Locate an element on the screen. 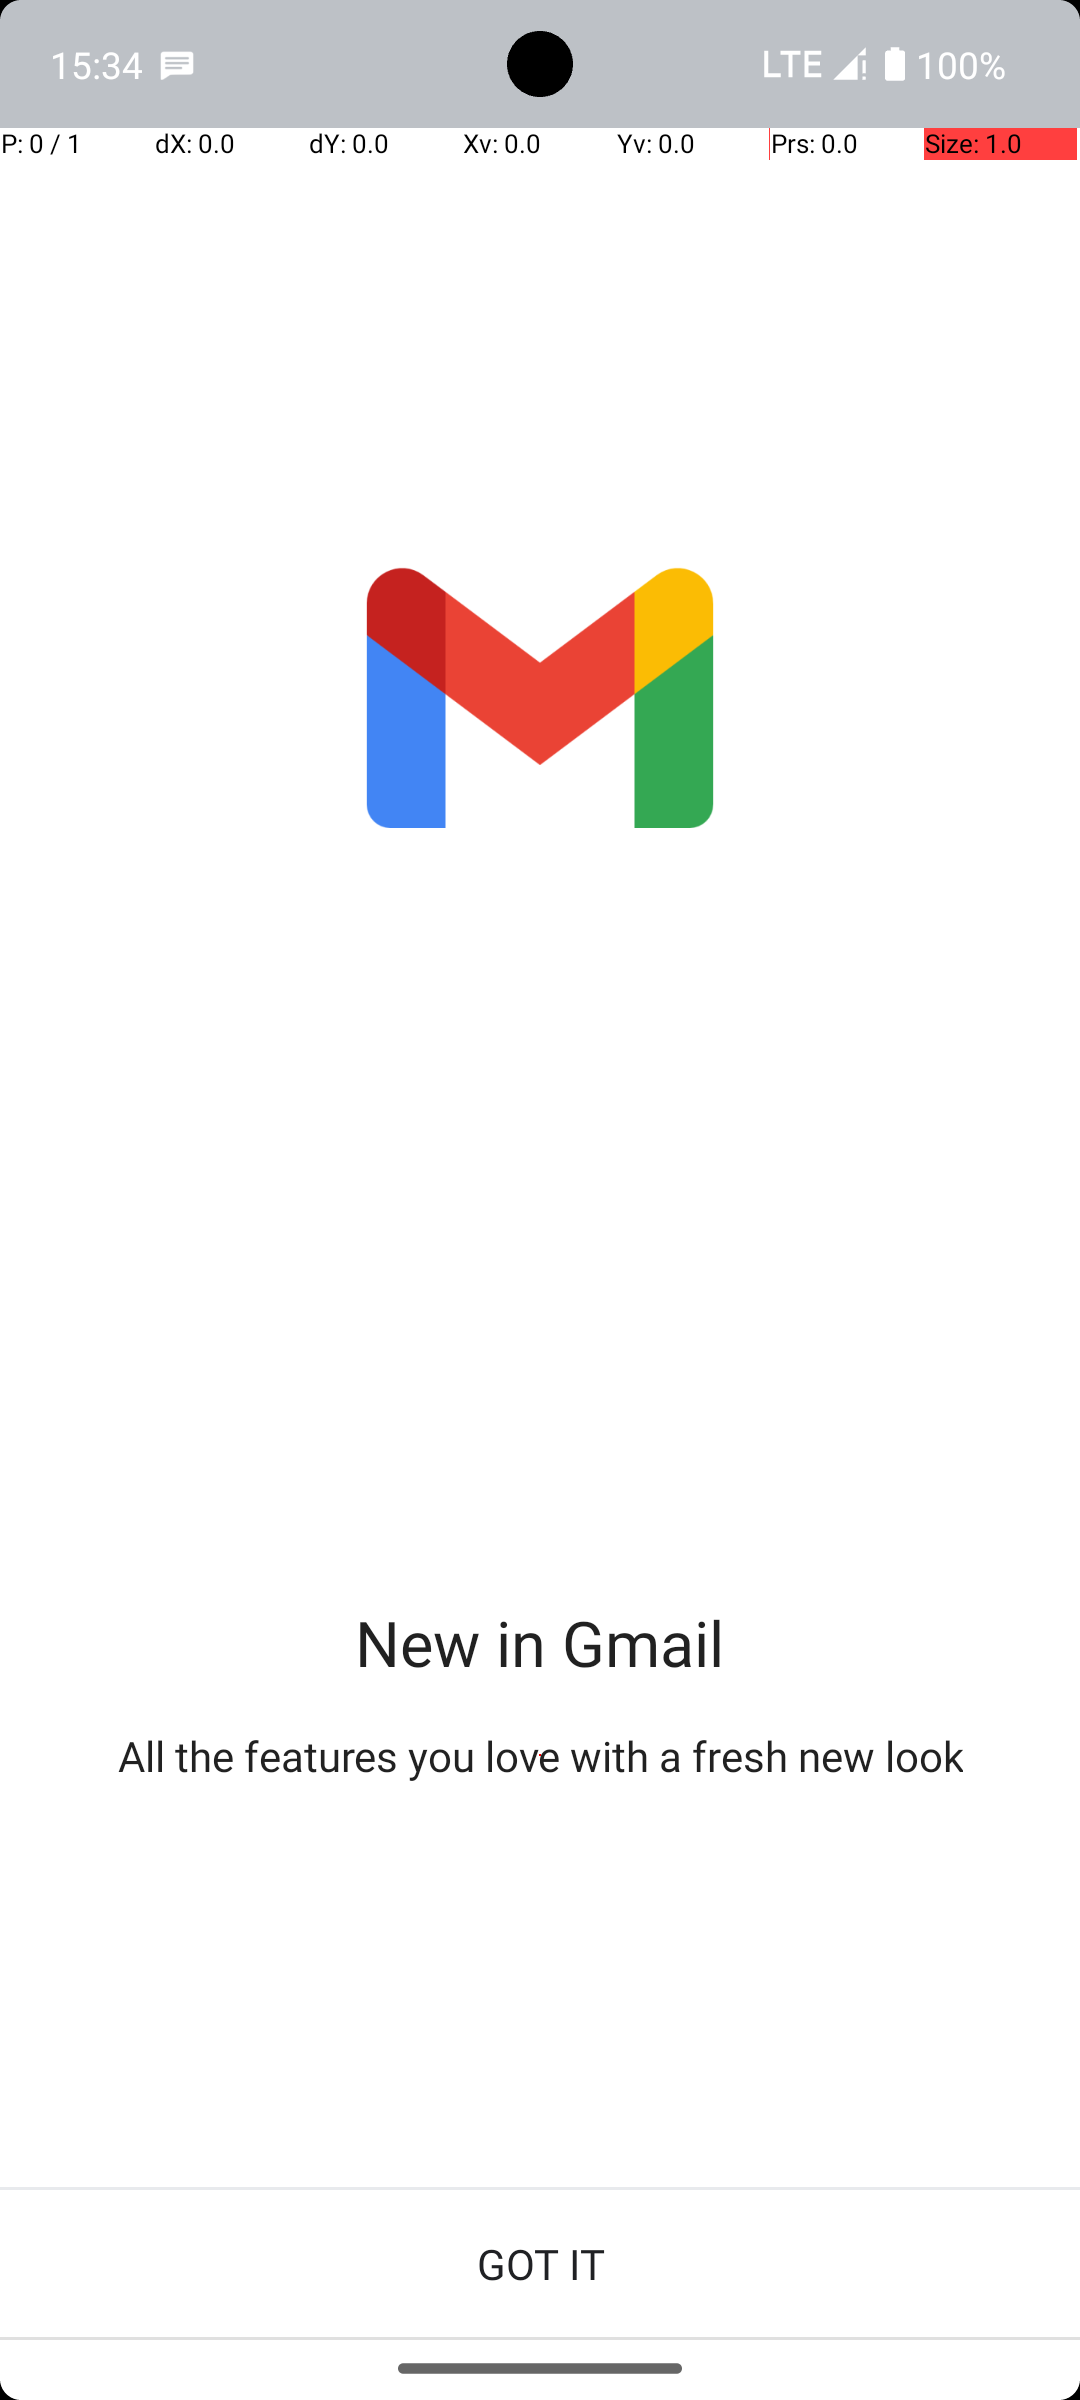  New in Gmail is located at coordinates (540, 1642).